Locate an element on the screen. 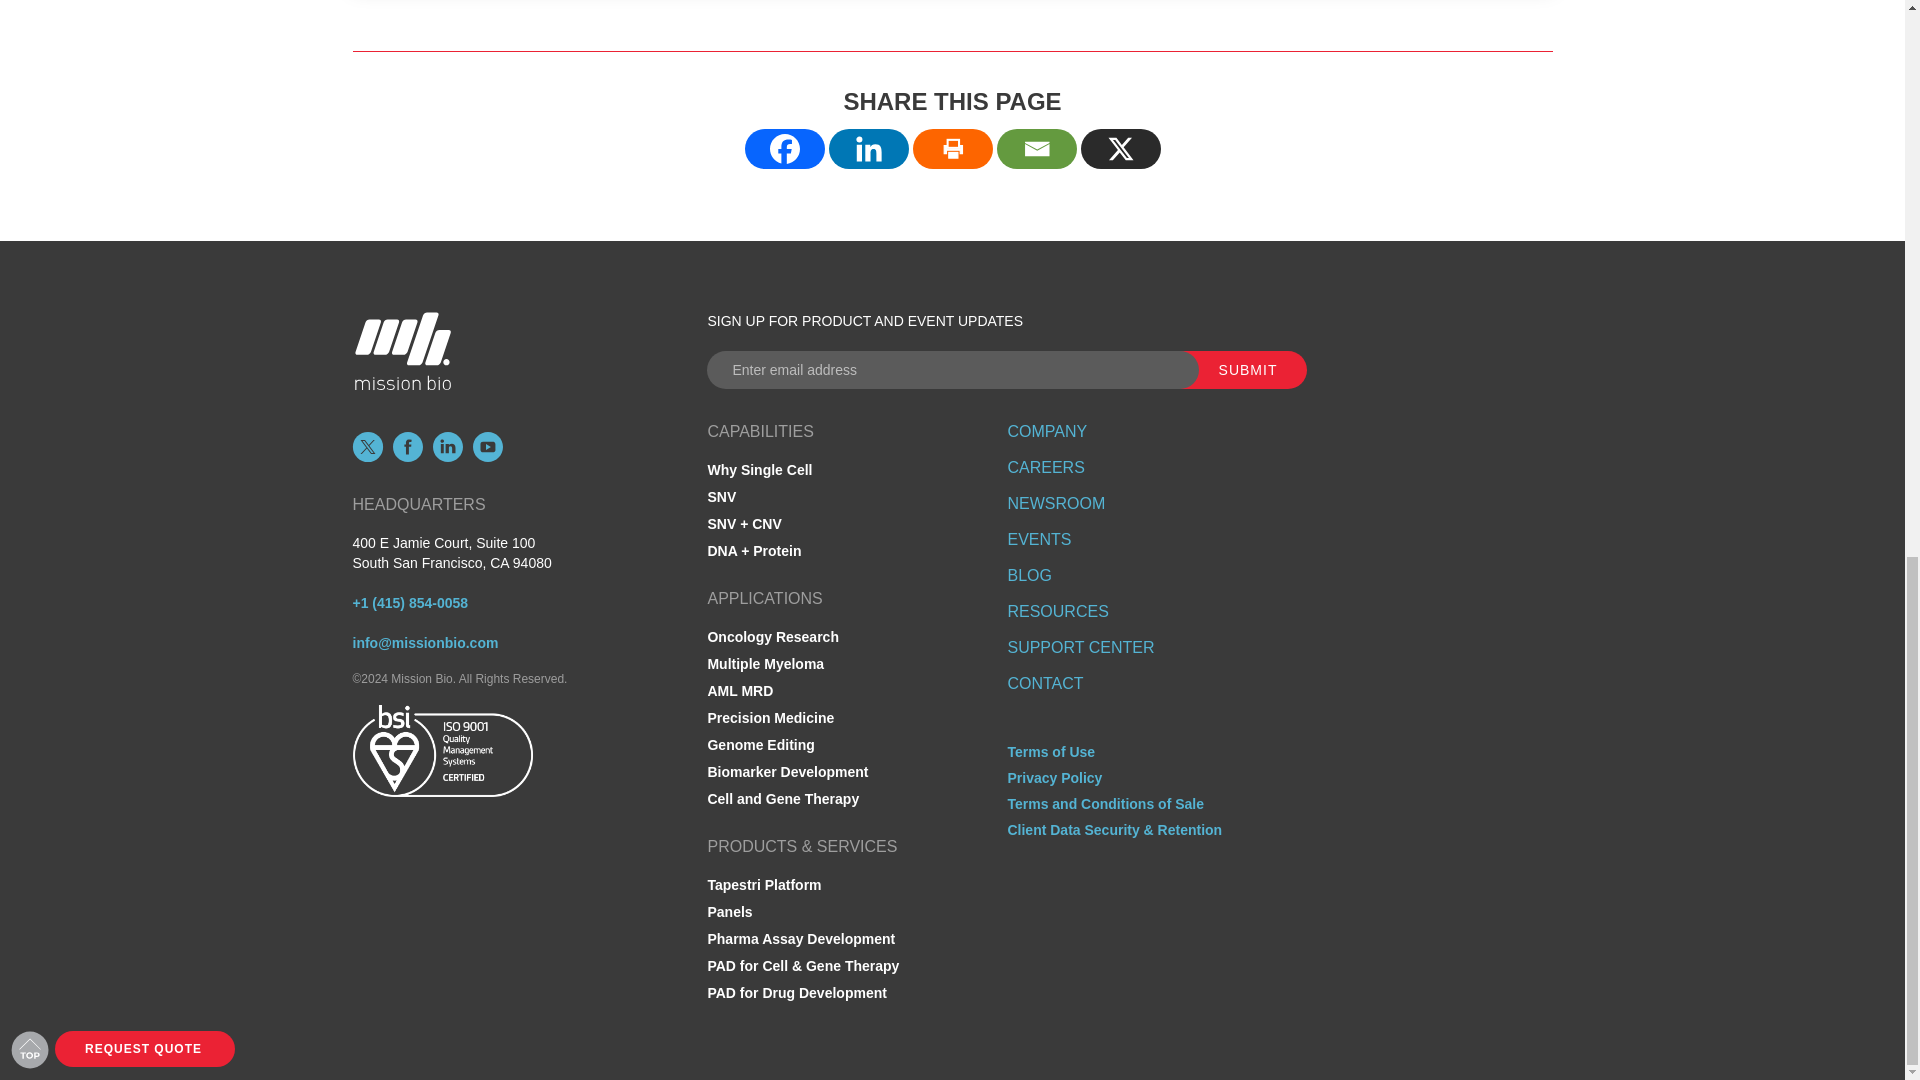  X is located at coordinates (1119, 148).